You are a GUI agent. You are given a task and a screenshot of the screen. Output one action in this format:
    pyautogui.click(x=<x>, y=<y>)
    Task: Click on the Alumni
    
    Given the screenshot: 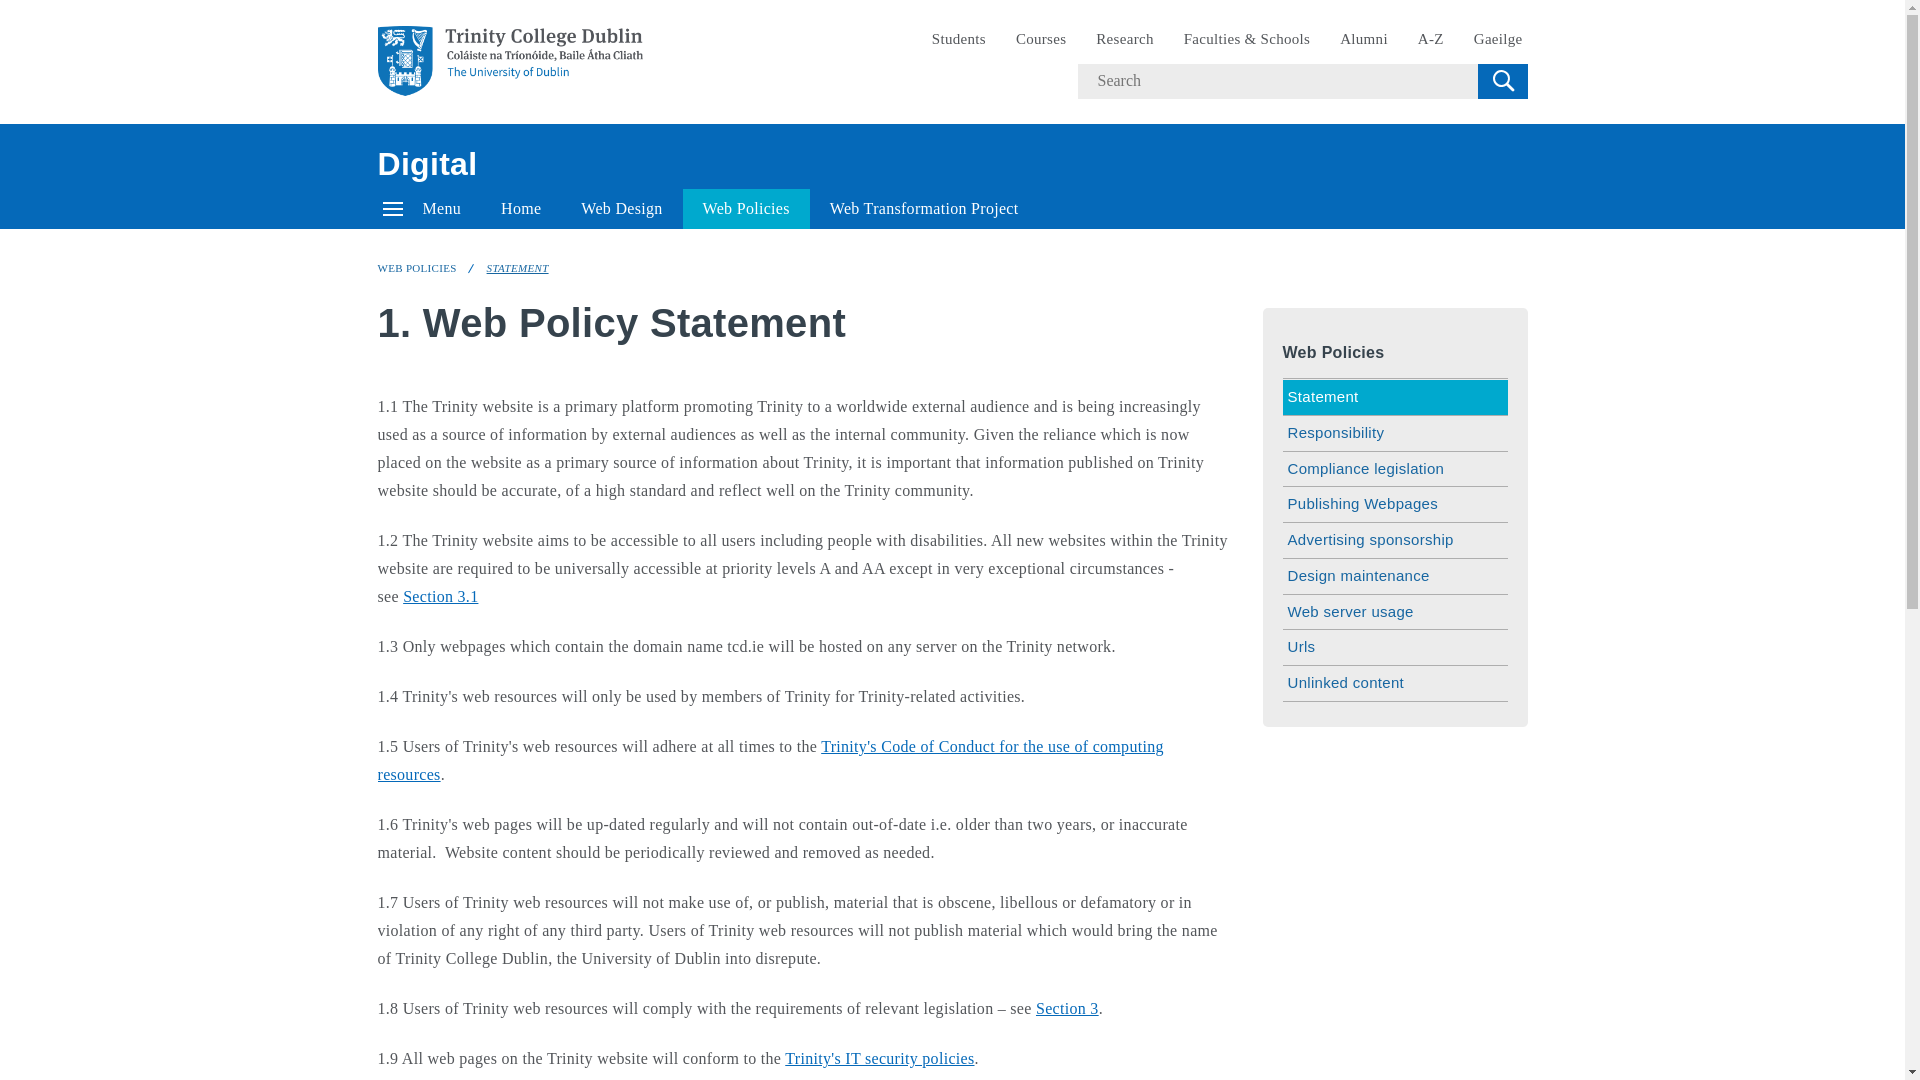 What is the action you would take?
    pyautogui.click(x=1364, y=39)
    